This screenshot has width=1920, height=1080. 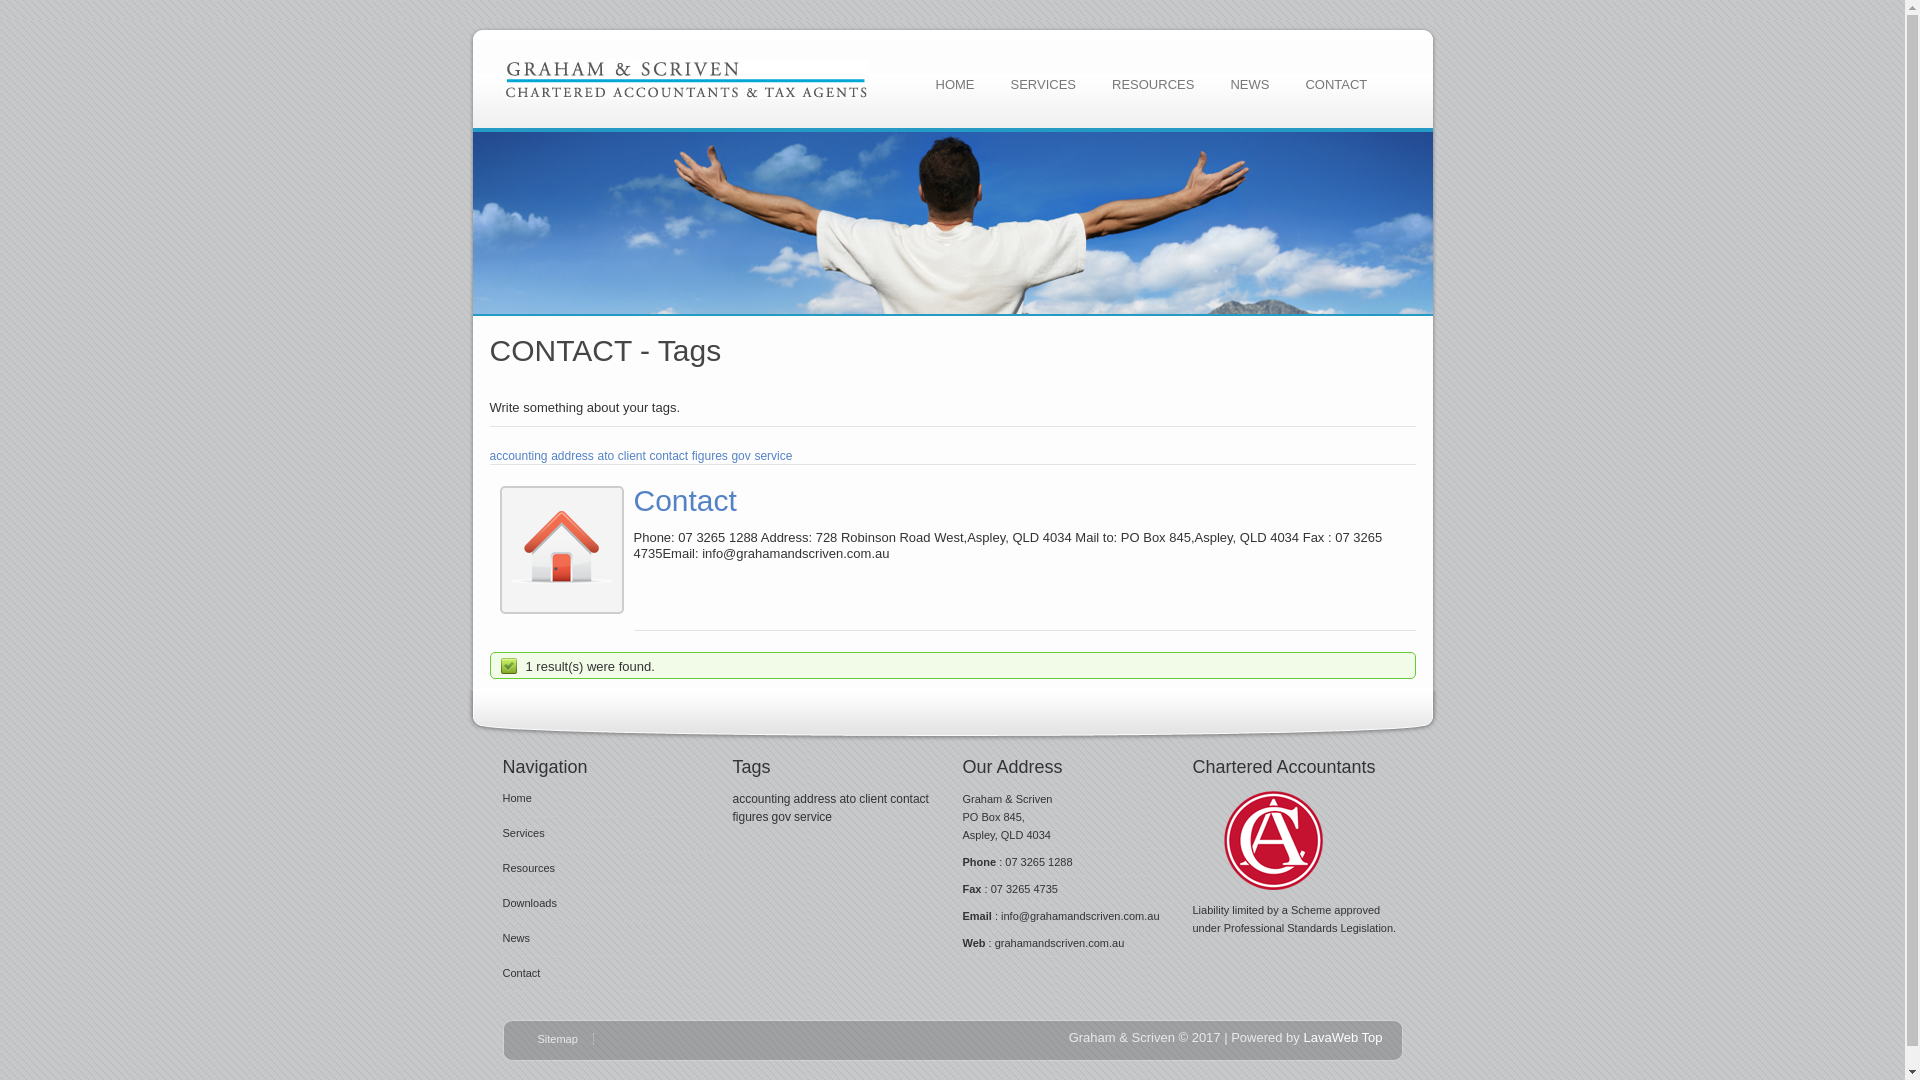 I want to click on contact, so click(x=910, y=799).